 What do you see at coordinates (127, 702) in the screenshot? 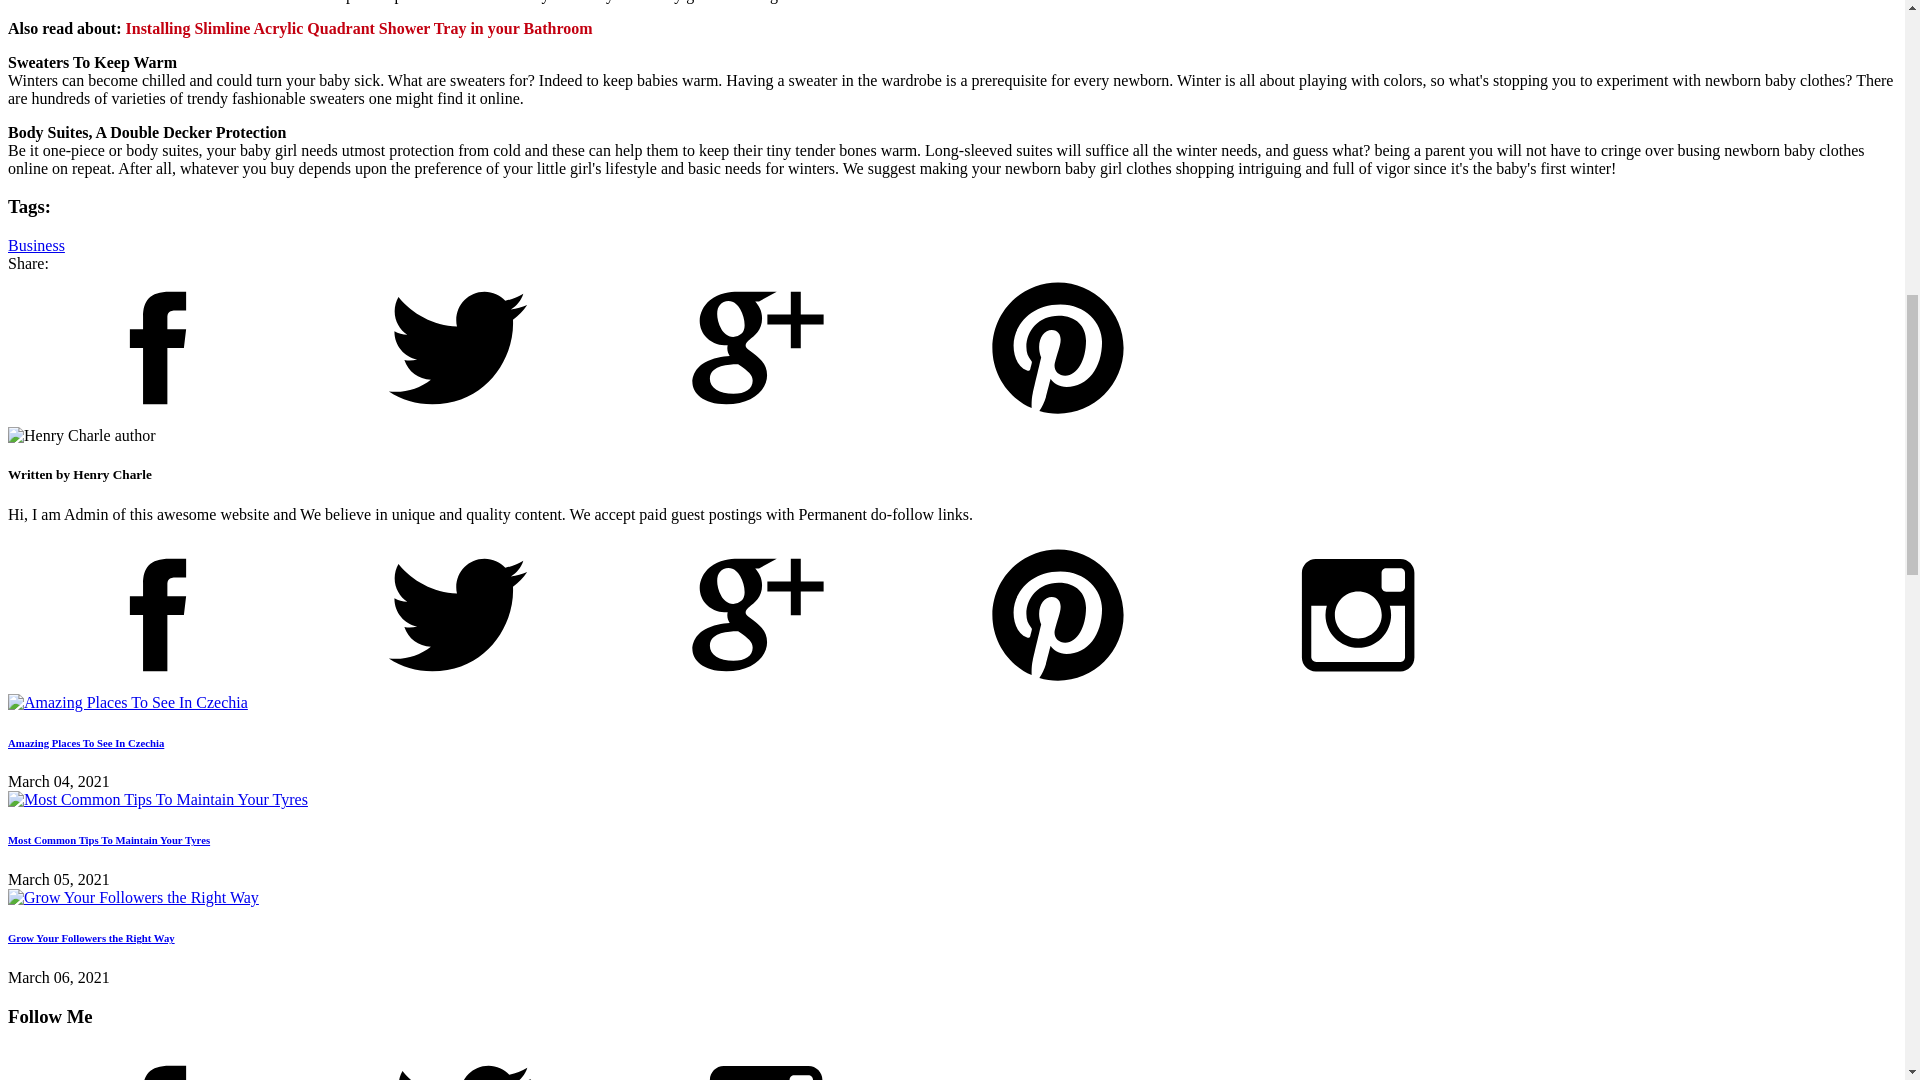
I see `Amazing Places To See In Czechia` at bounding box center [127, 702].